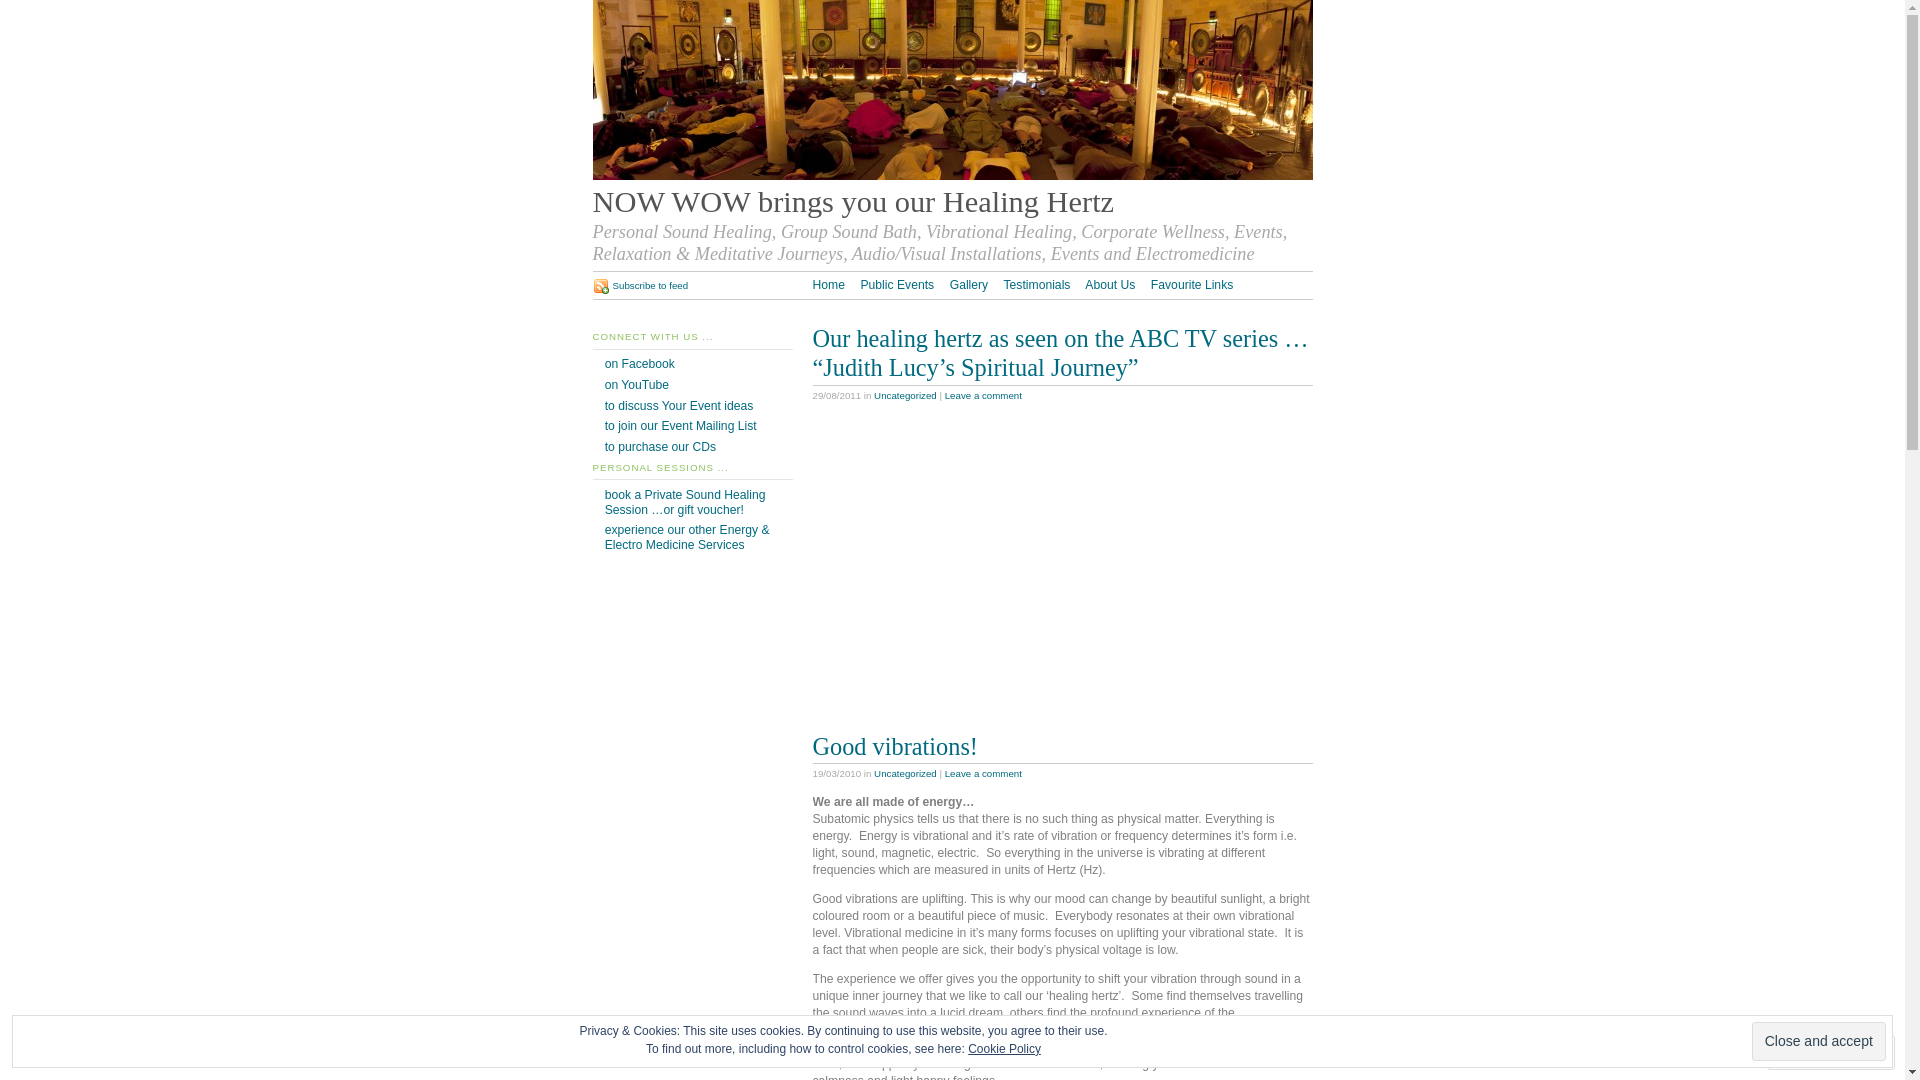  What do you see at coordinates (637, 385) in the screenshot?
I see `on YouTube` at bounding box center [637, 385].